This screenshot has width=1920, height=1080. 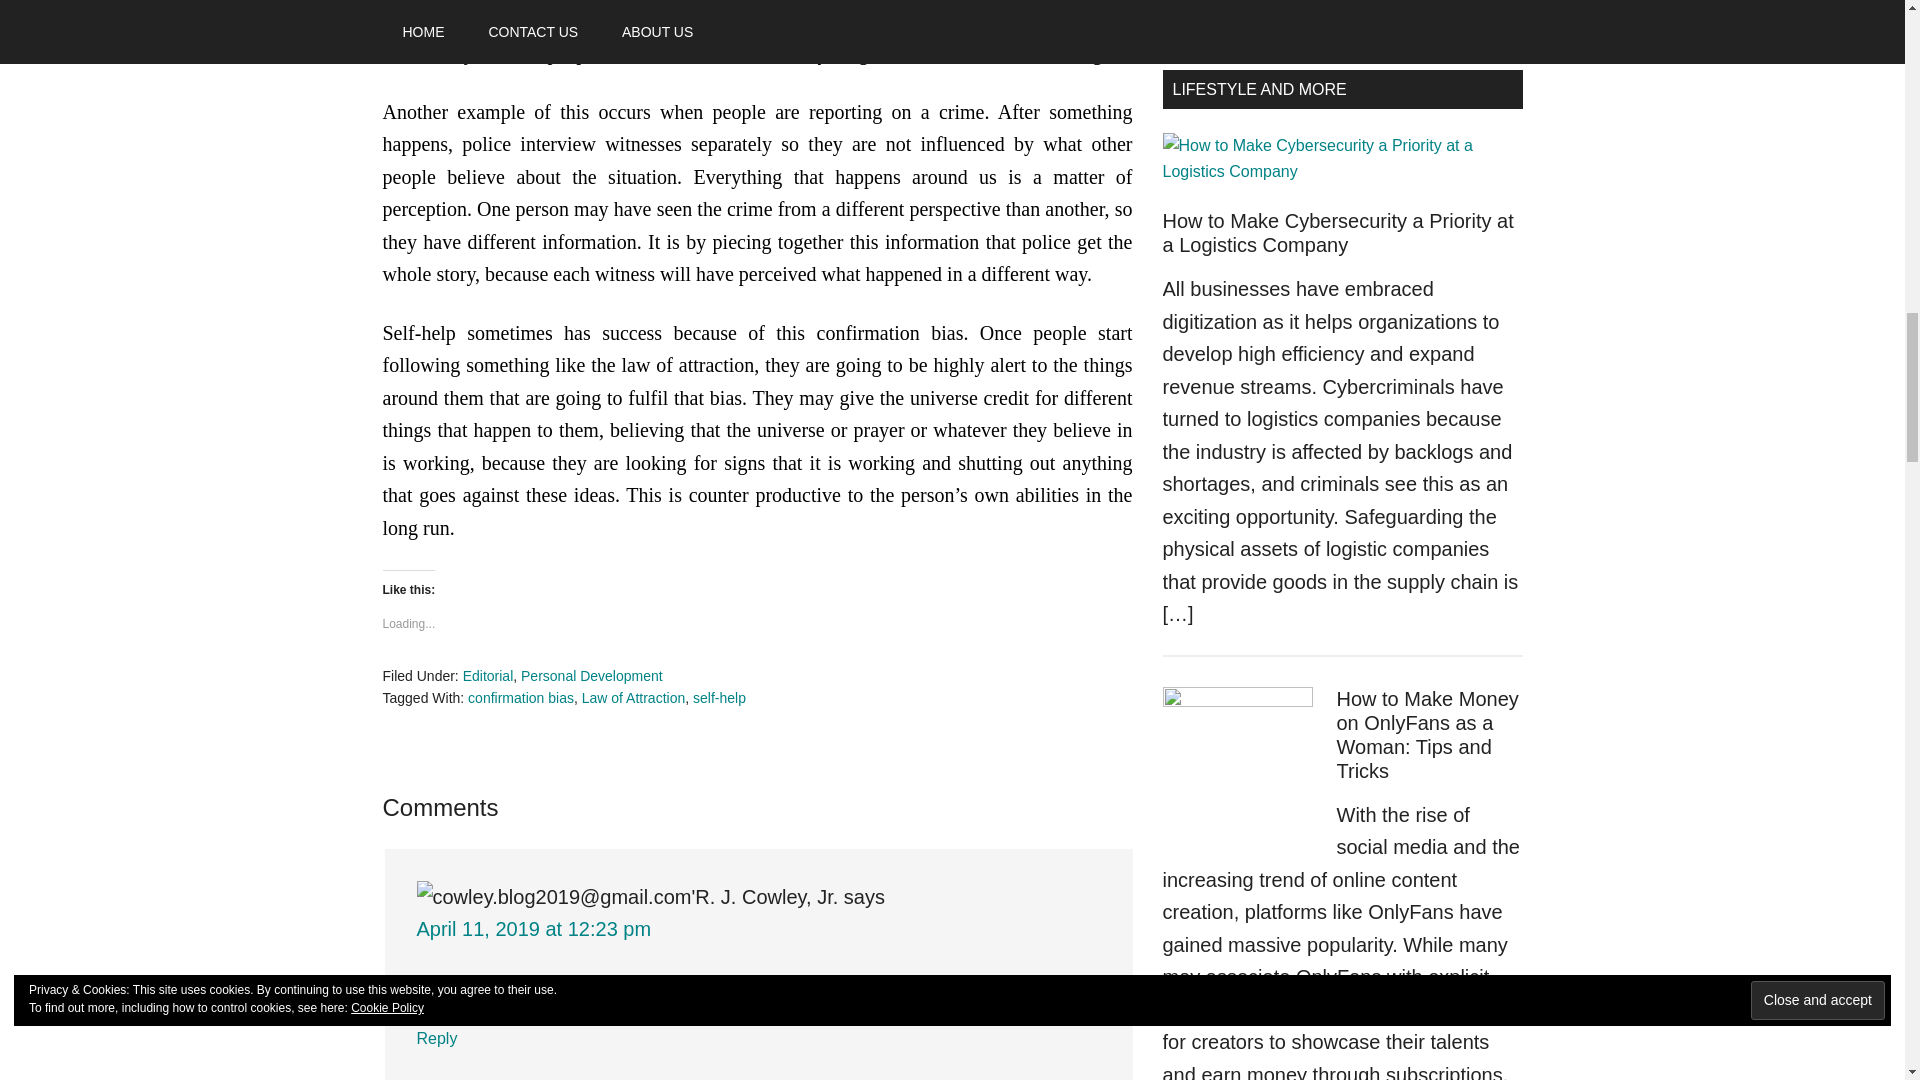 I want to click on Personal Development, so click(x=591, y=676).